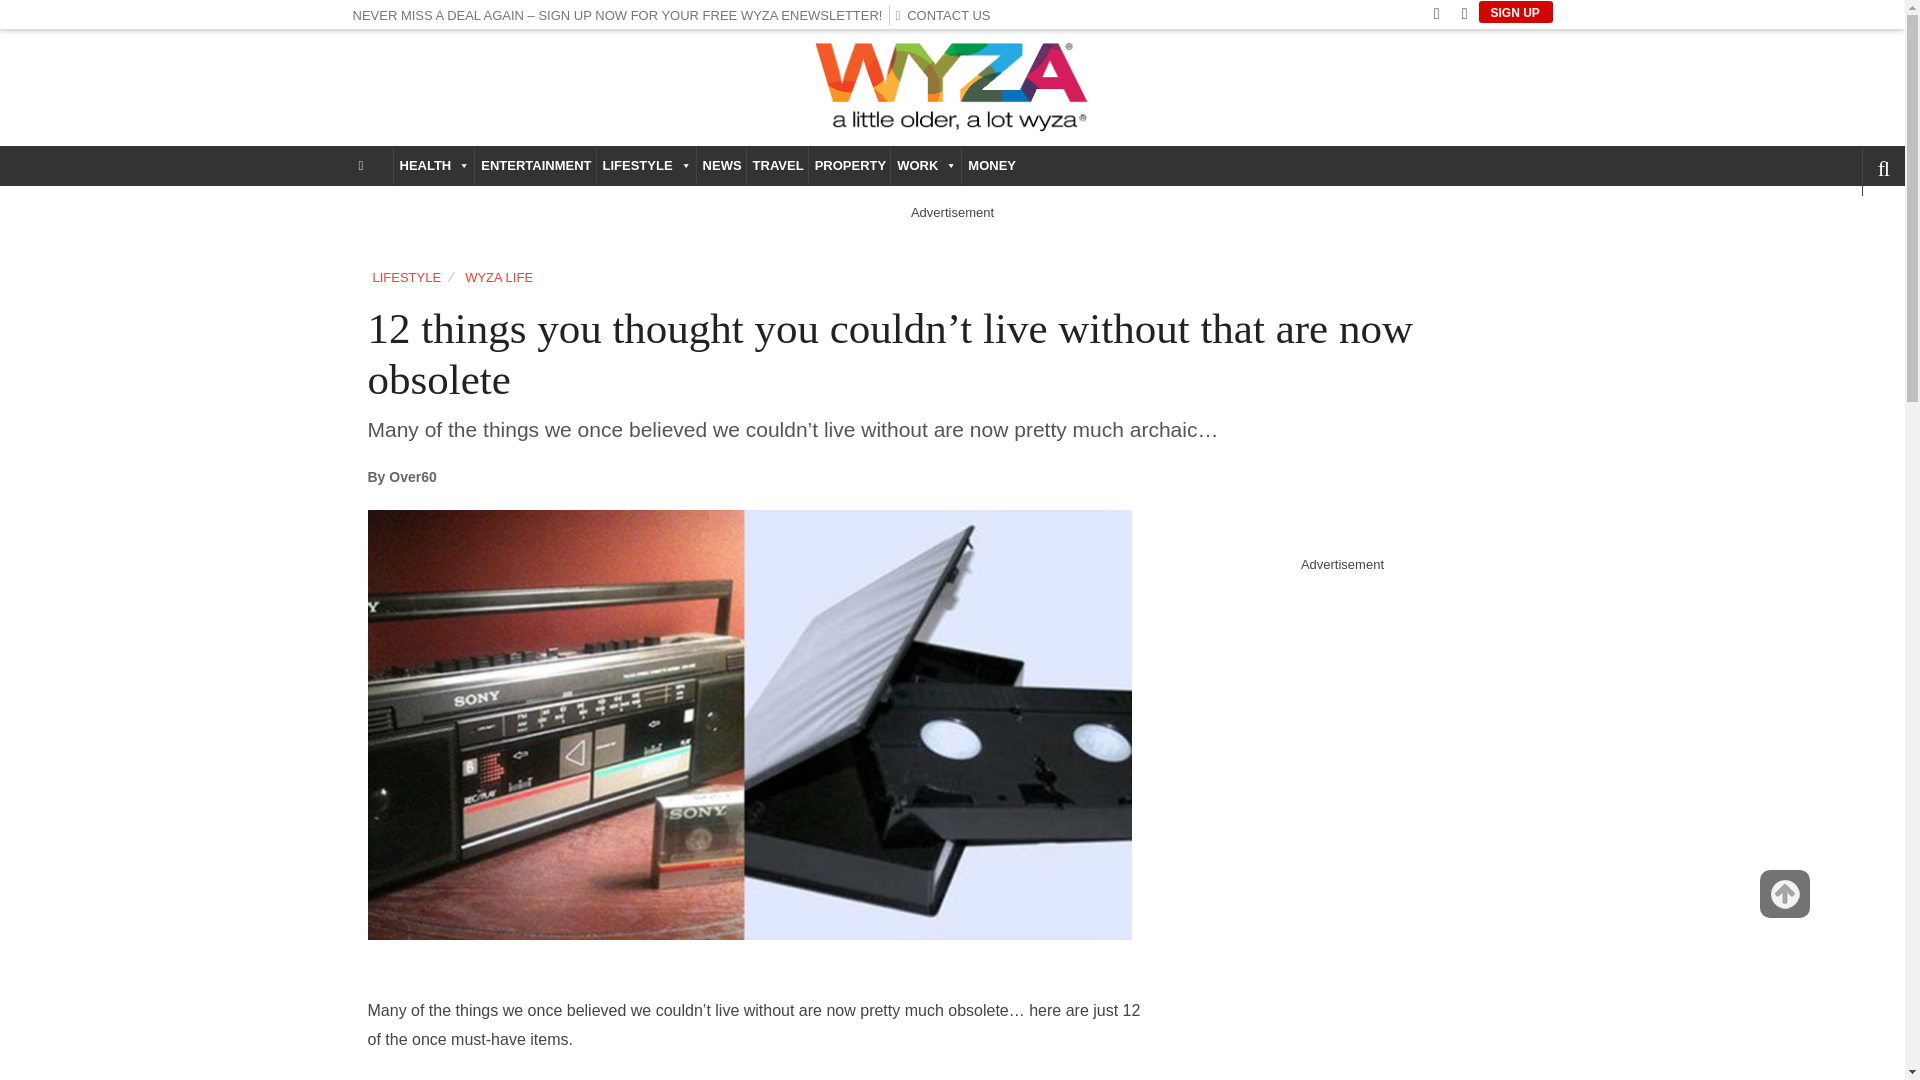 The width and height of the screenshot is (1920, 1080). What do you see at coordinates (777, 165) in the screenshot?
I see `TRAVEL` at bounding box center [777, 165].